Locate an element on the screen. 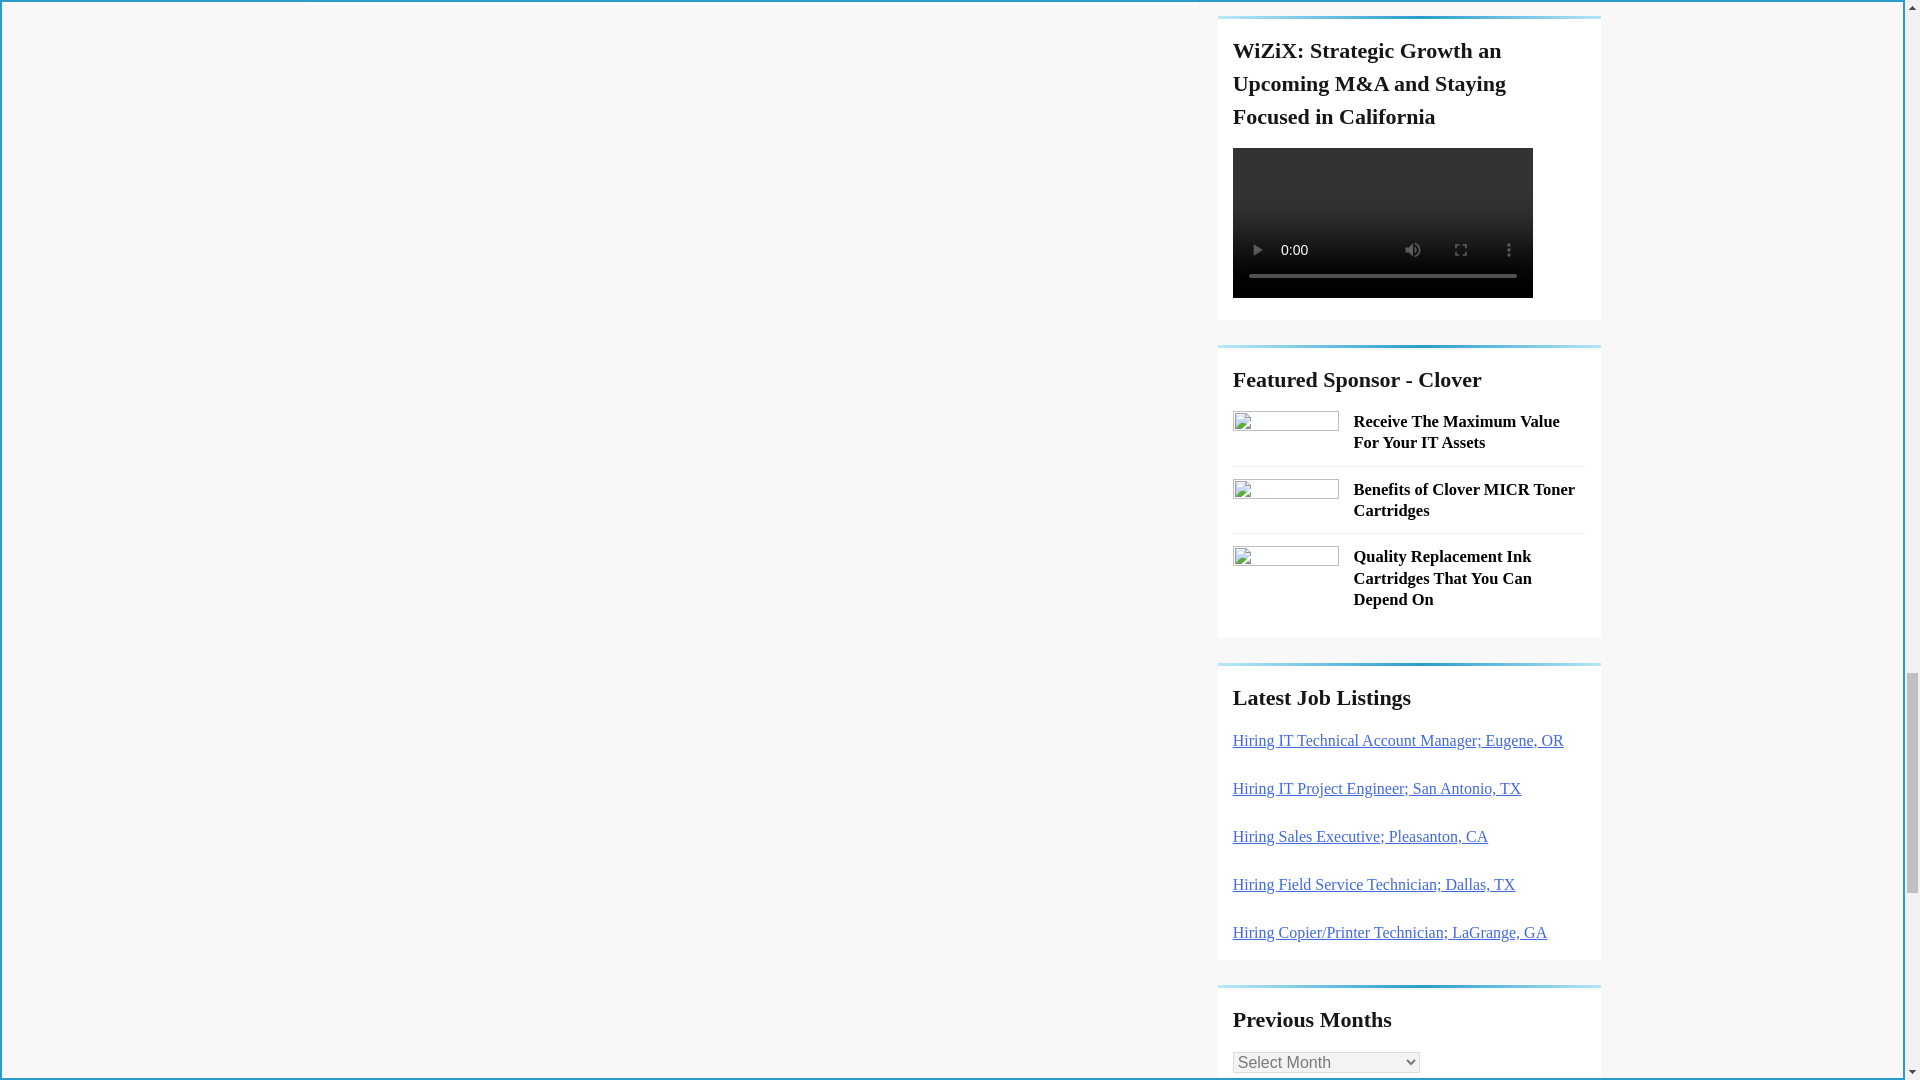 The image size is (1920, 1080). Hiring IT Technical Account Manager; Eugene, OR is located at coordinates (1398, 740).